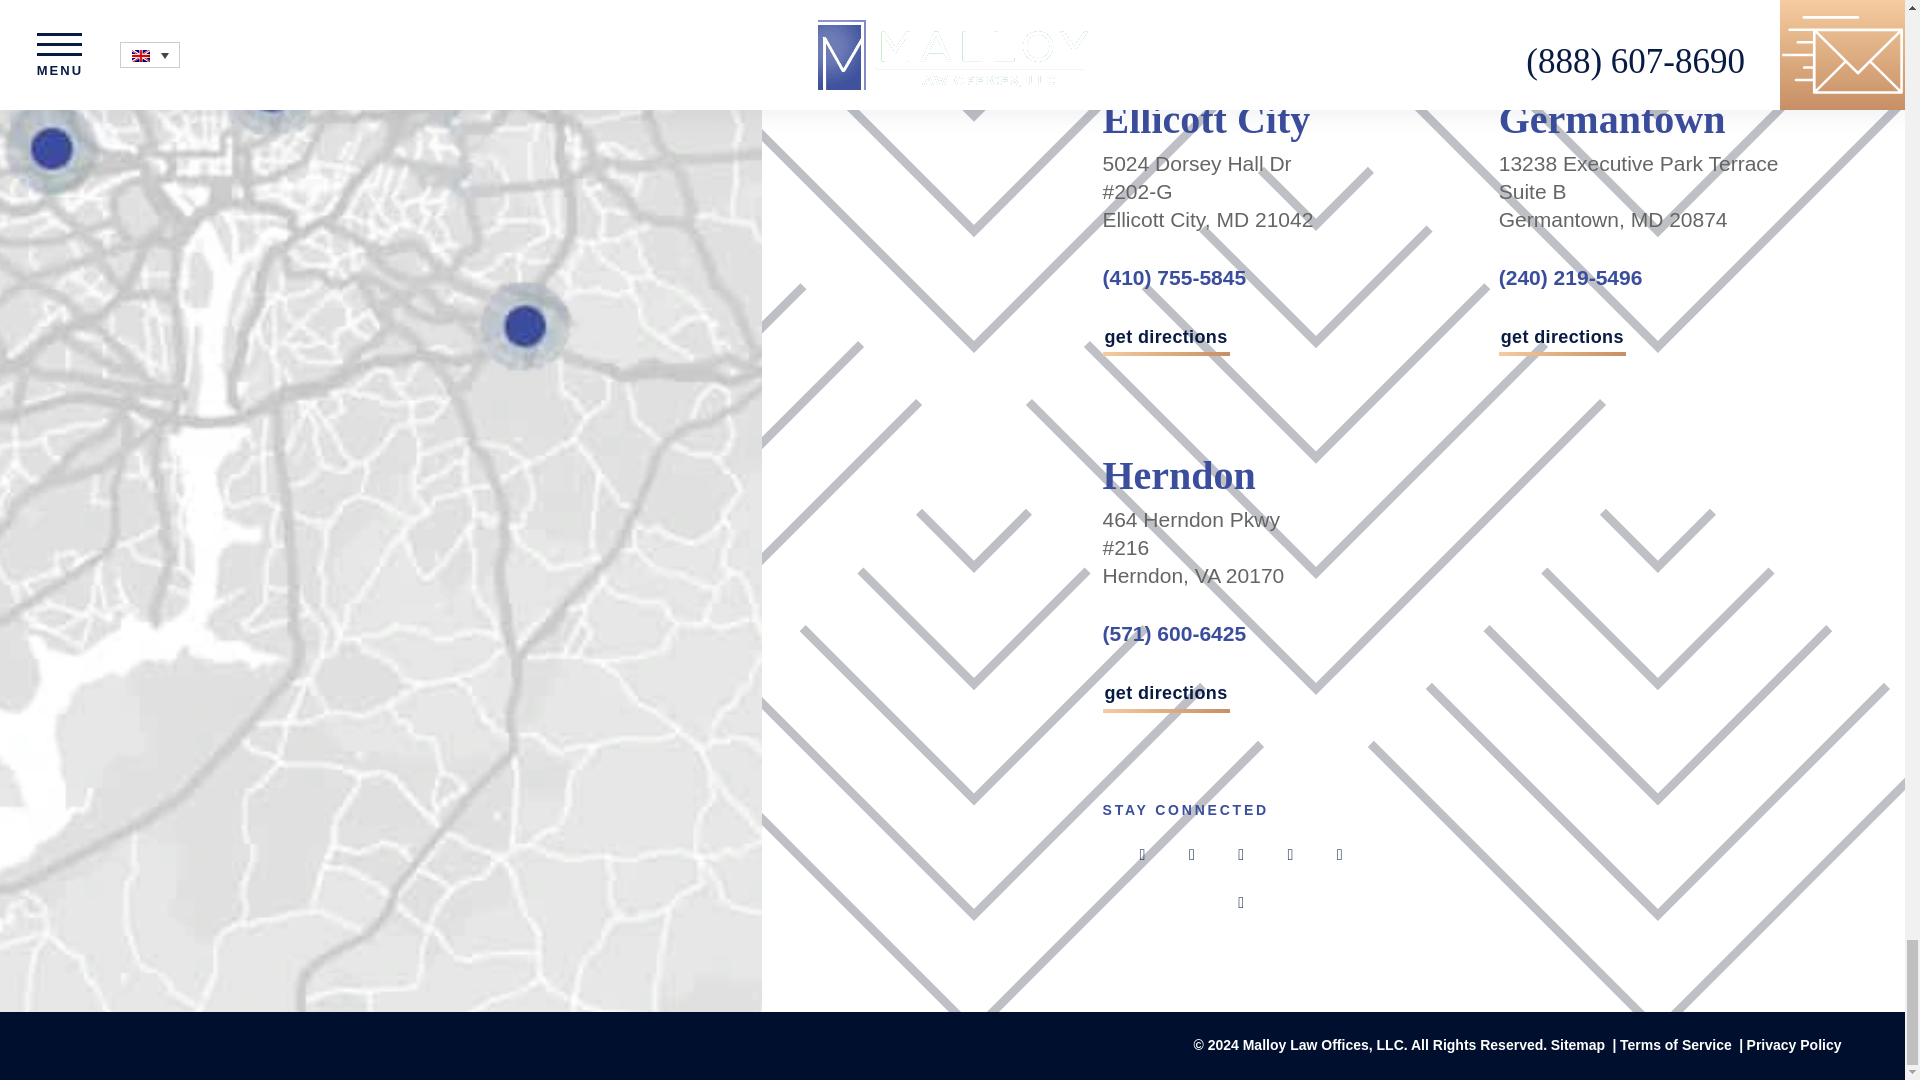  I want to click on Call us, so click(1174, 633).